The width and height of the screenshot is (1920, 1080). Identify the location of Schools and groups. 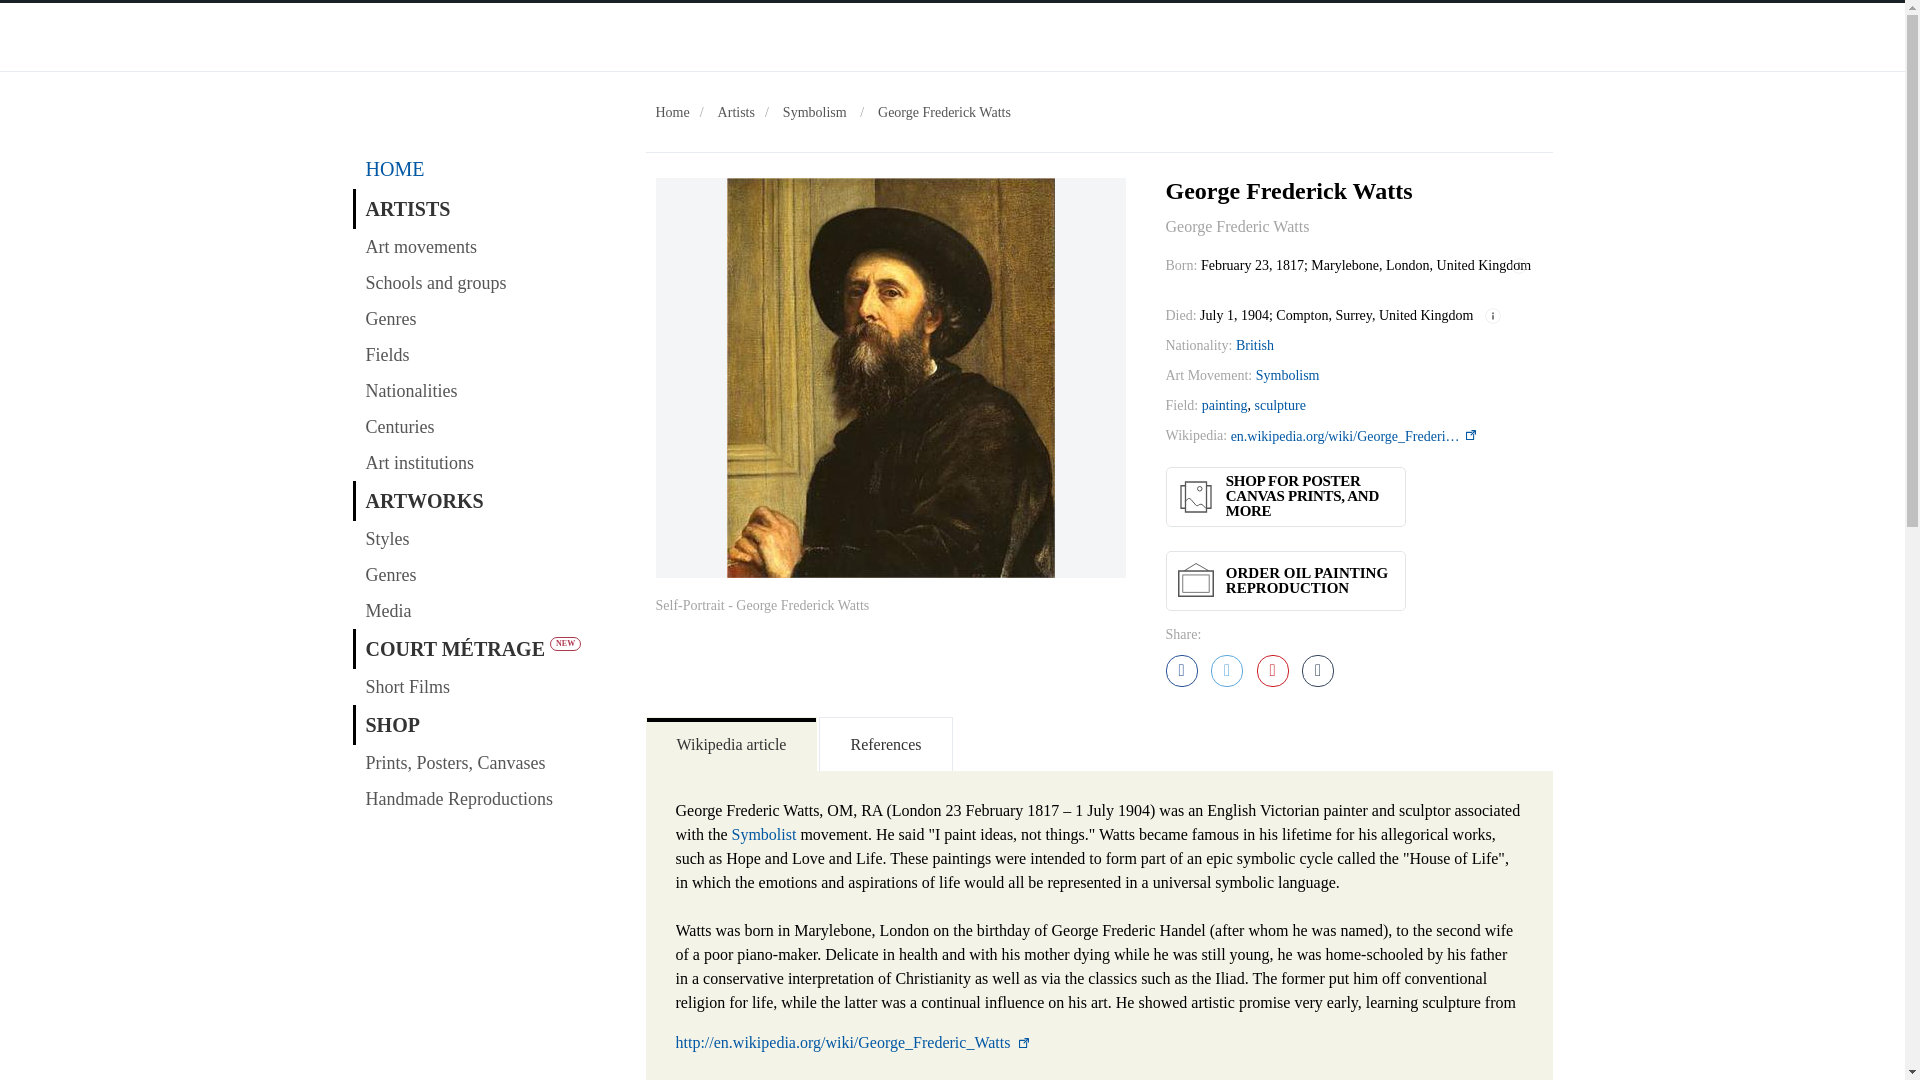
(488, 282).